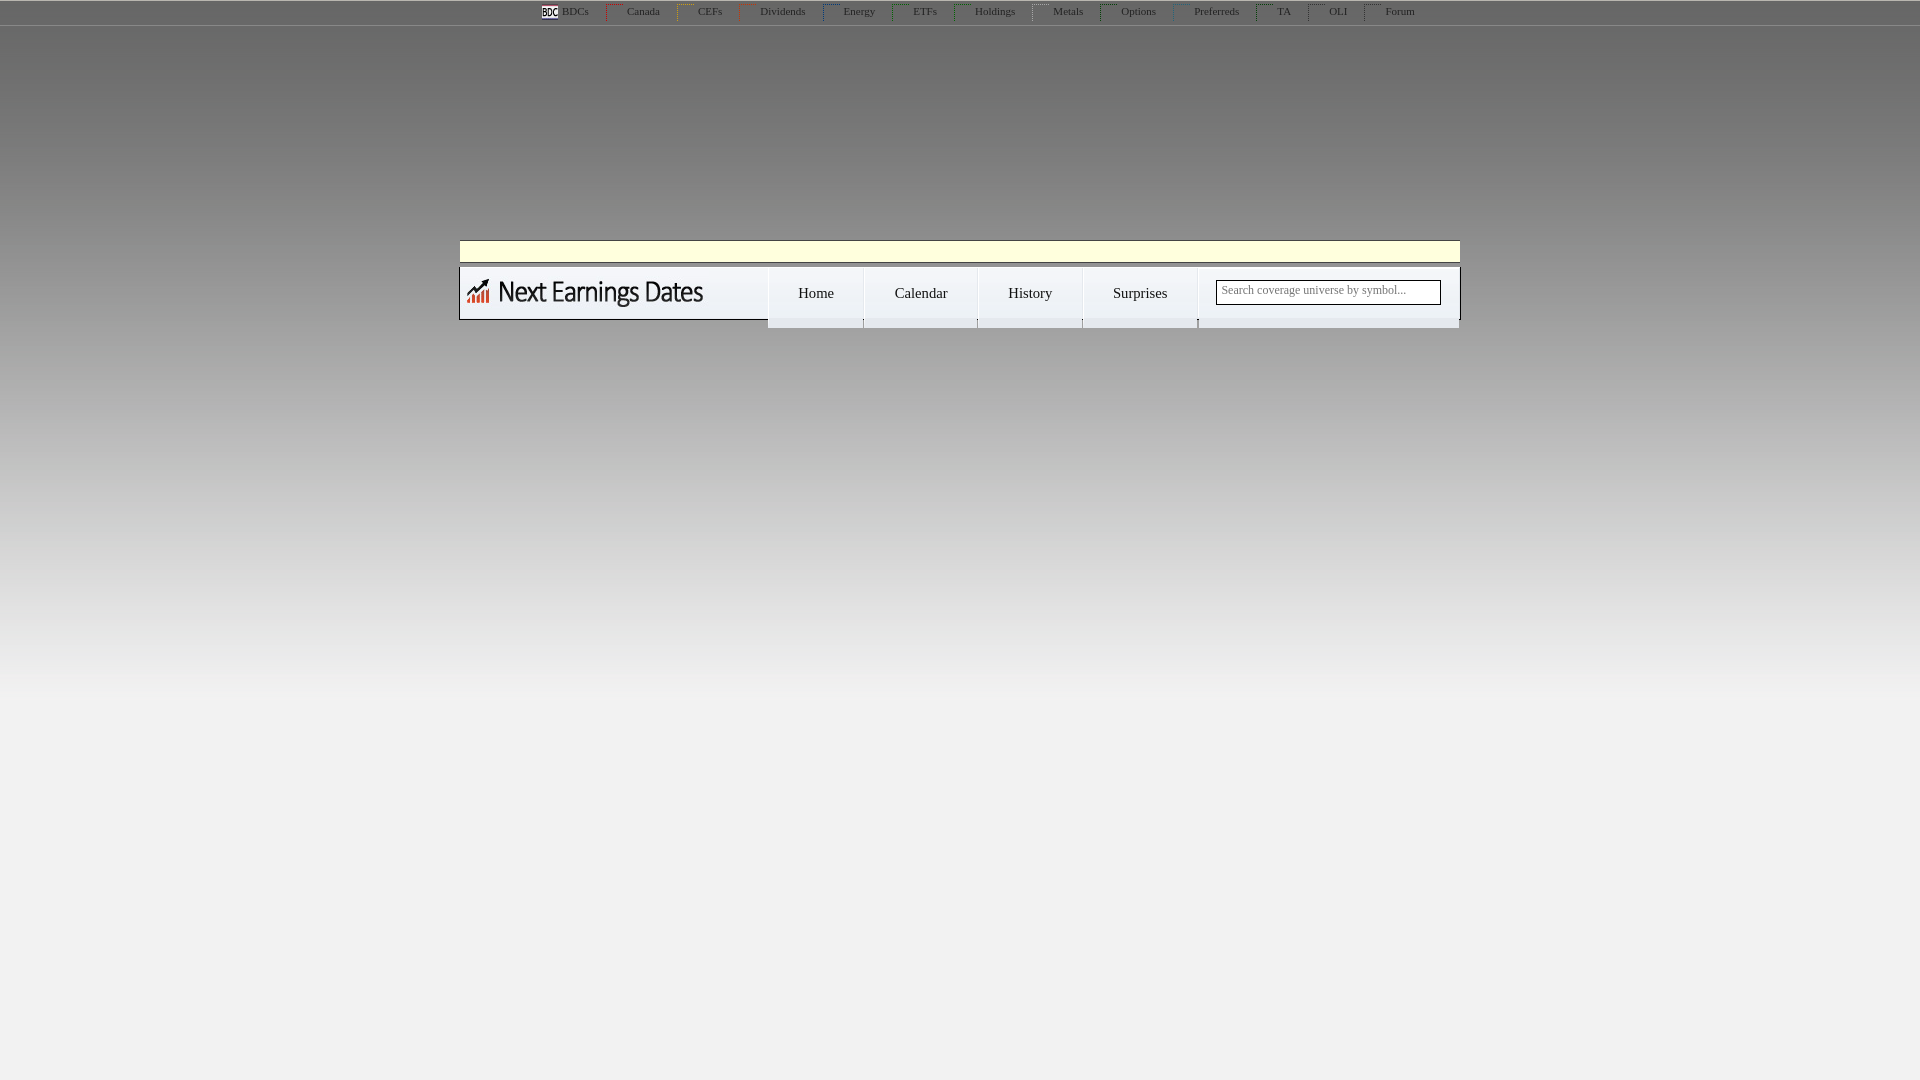 The image size is (1920, 1080). Describe the element at coordinates (1128, 11) in the screenshot. I see `Options` at that location.